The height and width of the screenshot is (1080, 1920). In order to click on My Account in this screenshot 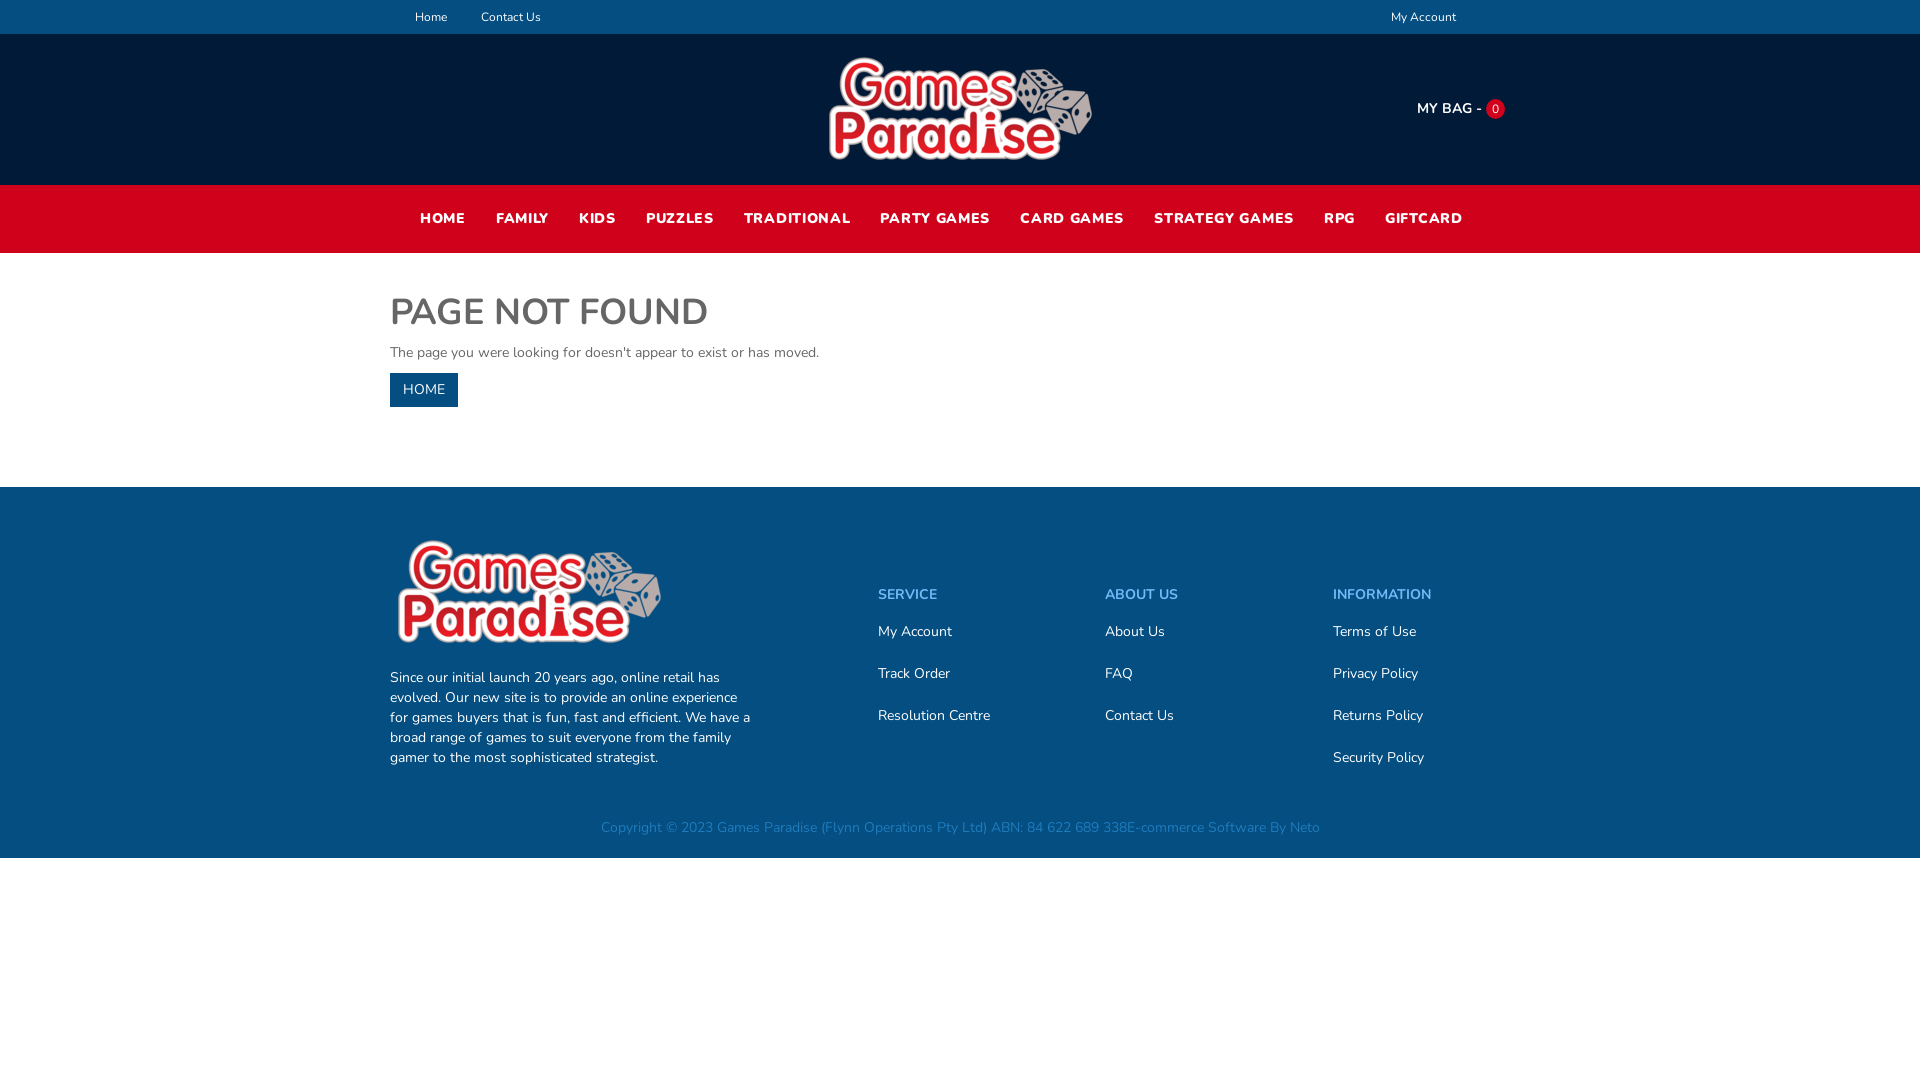, I will do `click(968, 632)`.